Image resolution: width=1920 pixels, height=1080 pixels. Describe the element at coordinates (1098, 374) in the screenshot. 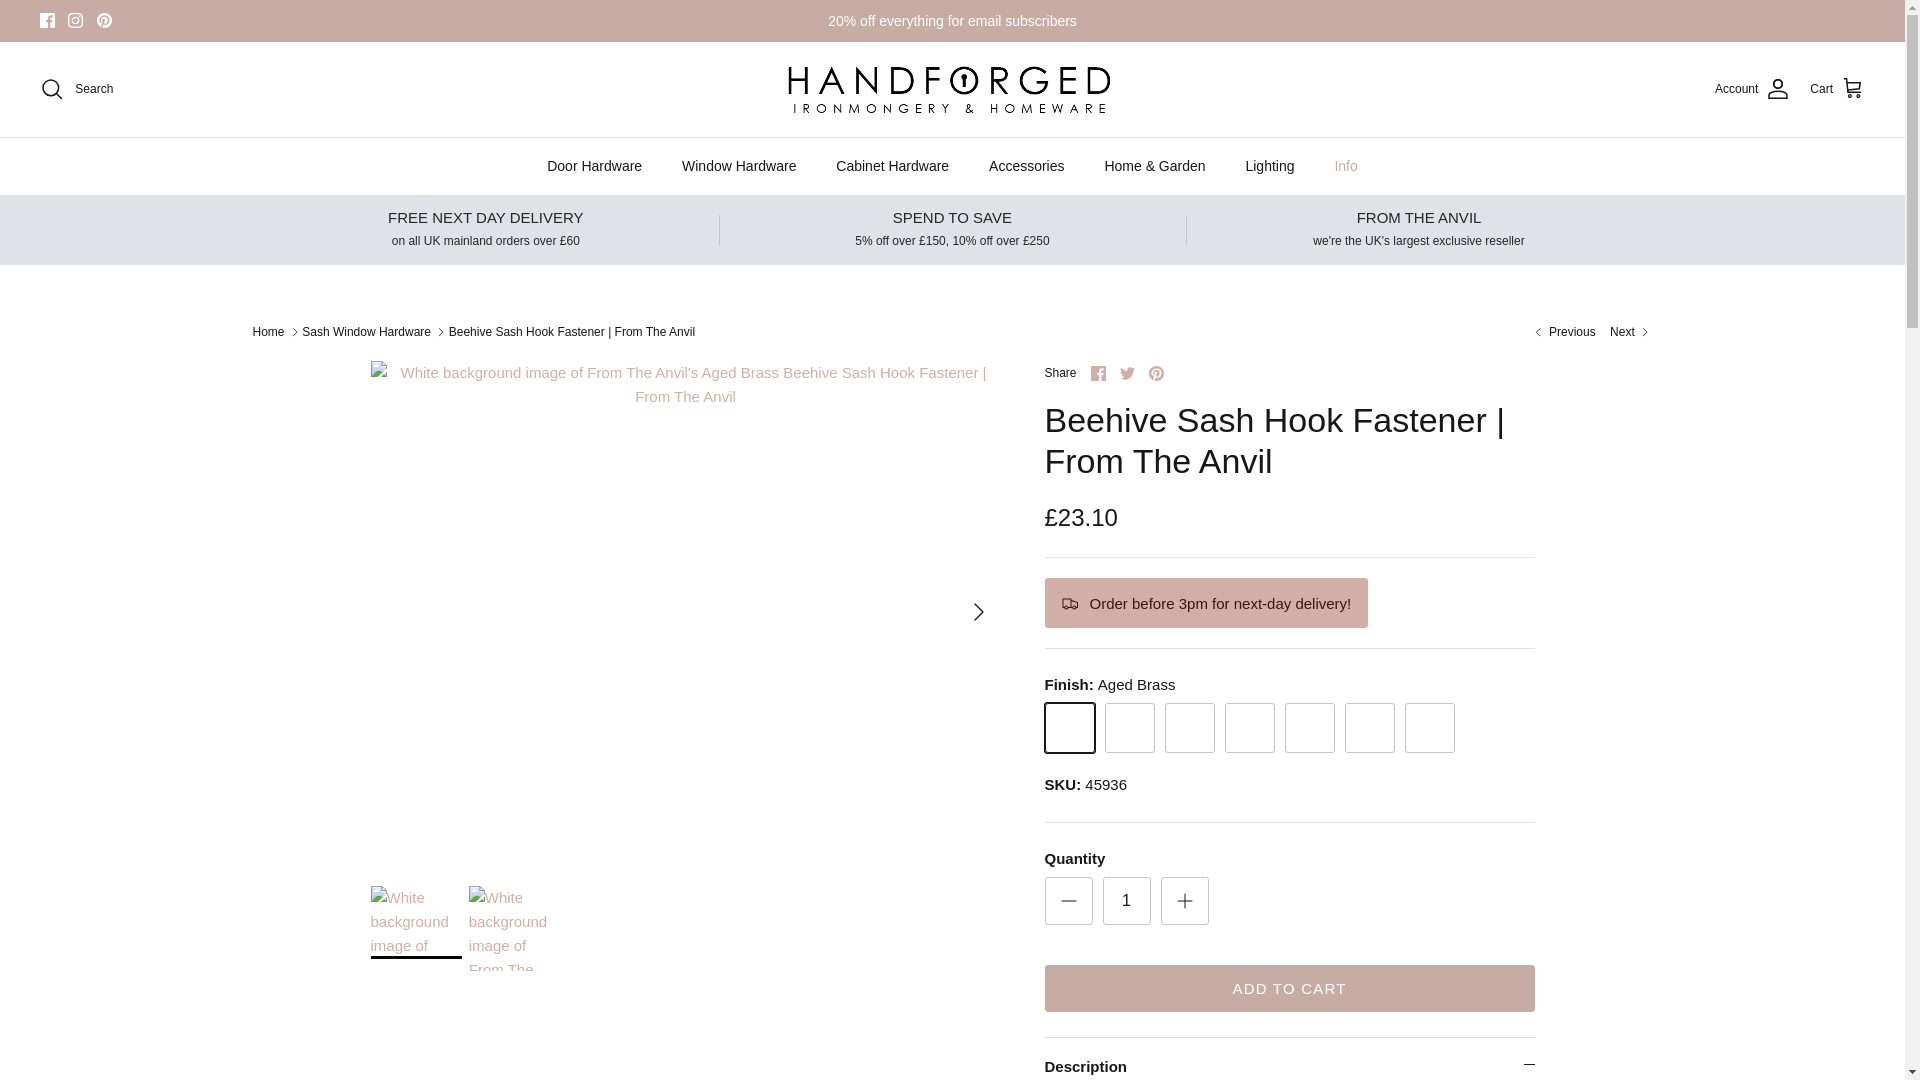

I see `Facebook` at that location.